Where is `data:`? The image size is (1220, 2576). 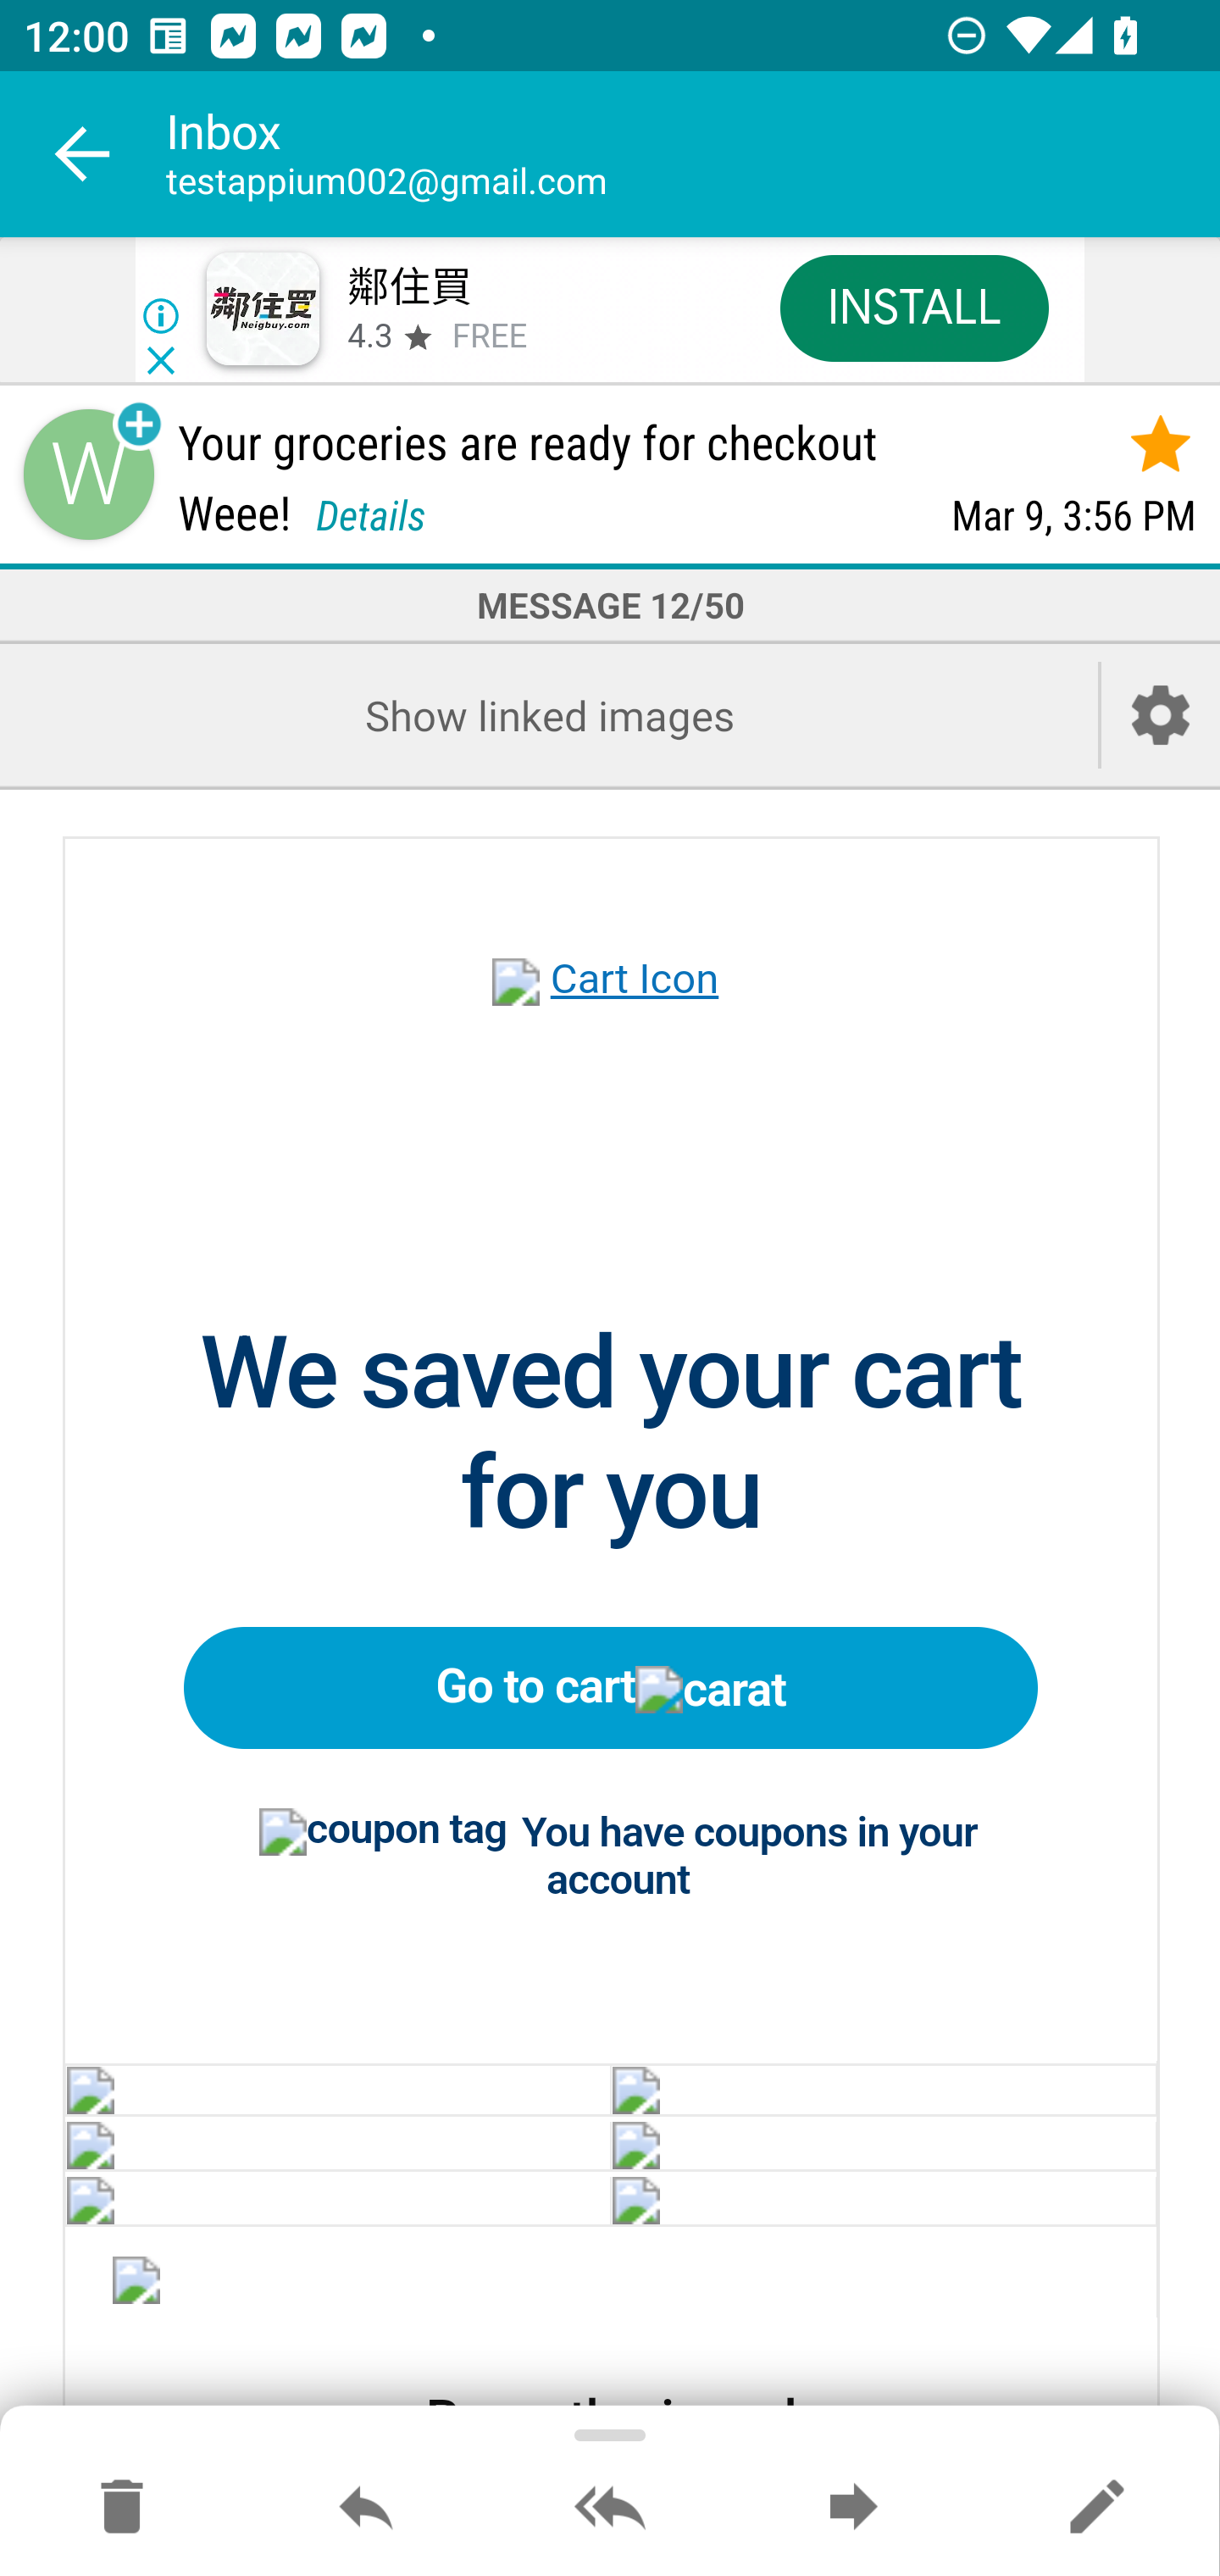 data: is located at coordinates (337, 2198).